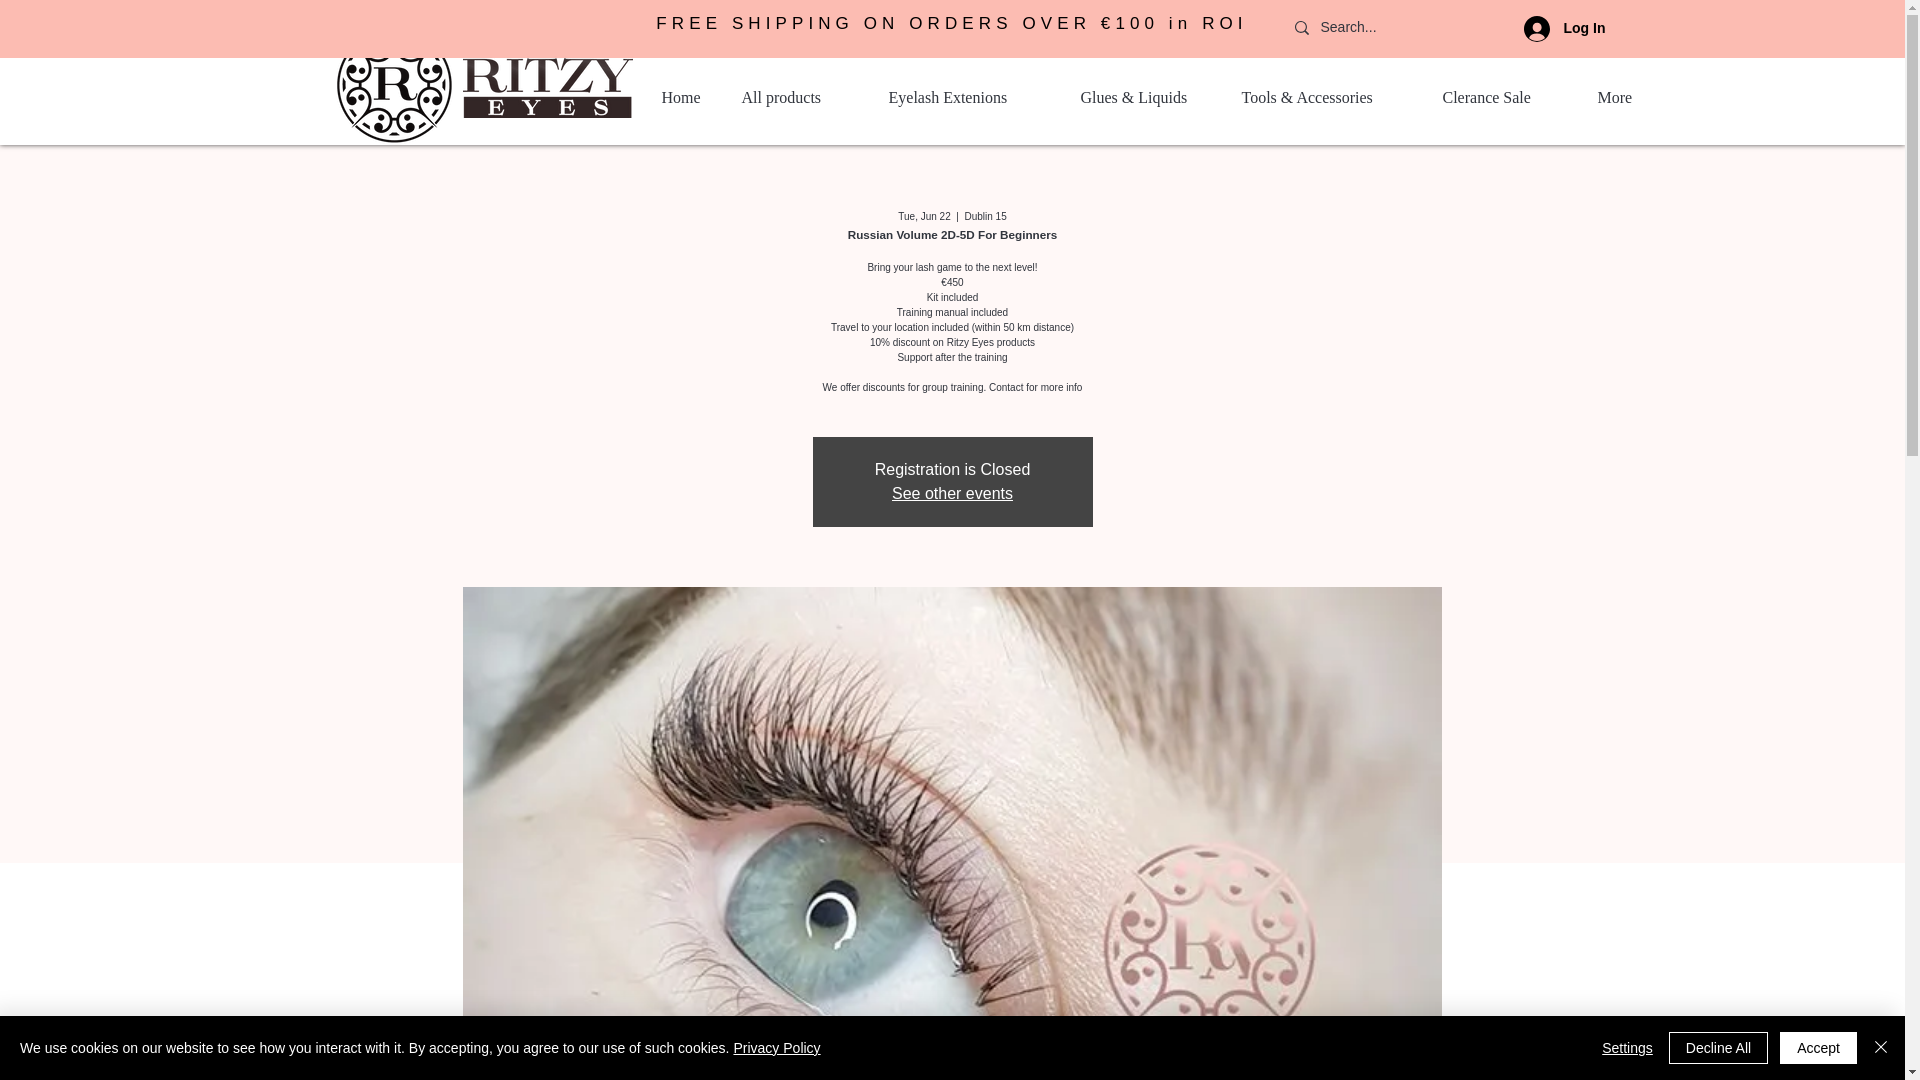 This screenshot has width=1920, height=1080. Describe the element at coordinates (952, 493) in the screenshot. I see `See other events` at that location.